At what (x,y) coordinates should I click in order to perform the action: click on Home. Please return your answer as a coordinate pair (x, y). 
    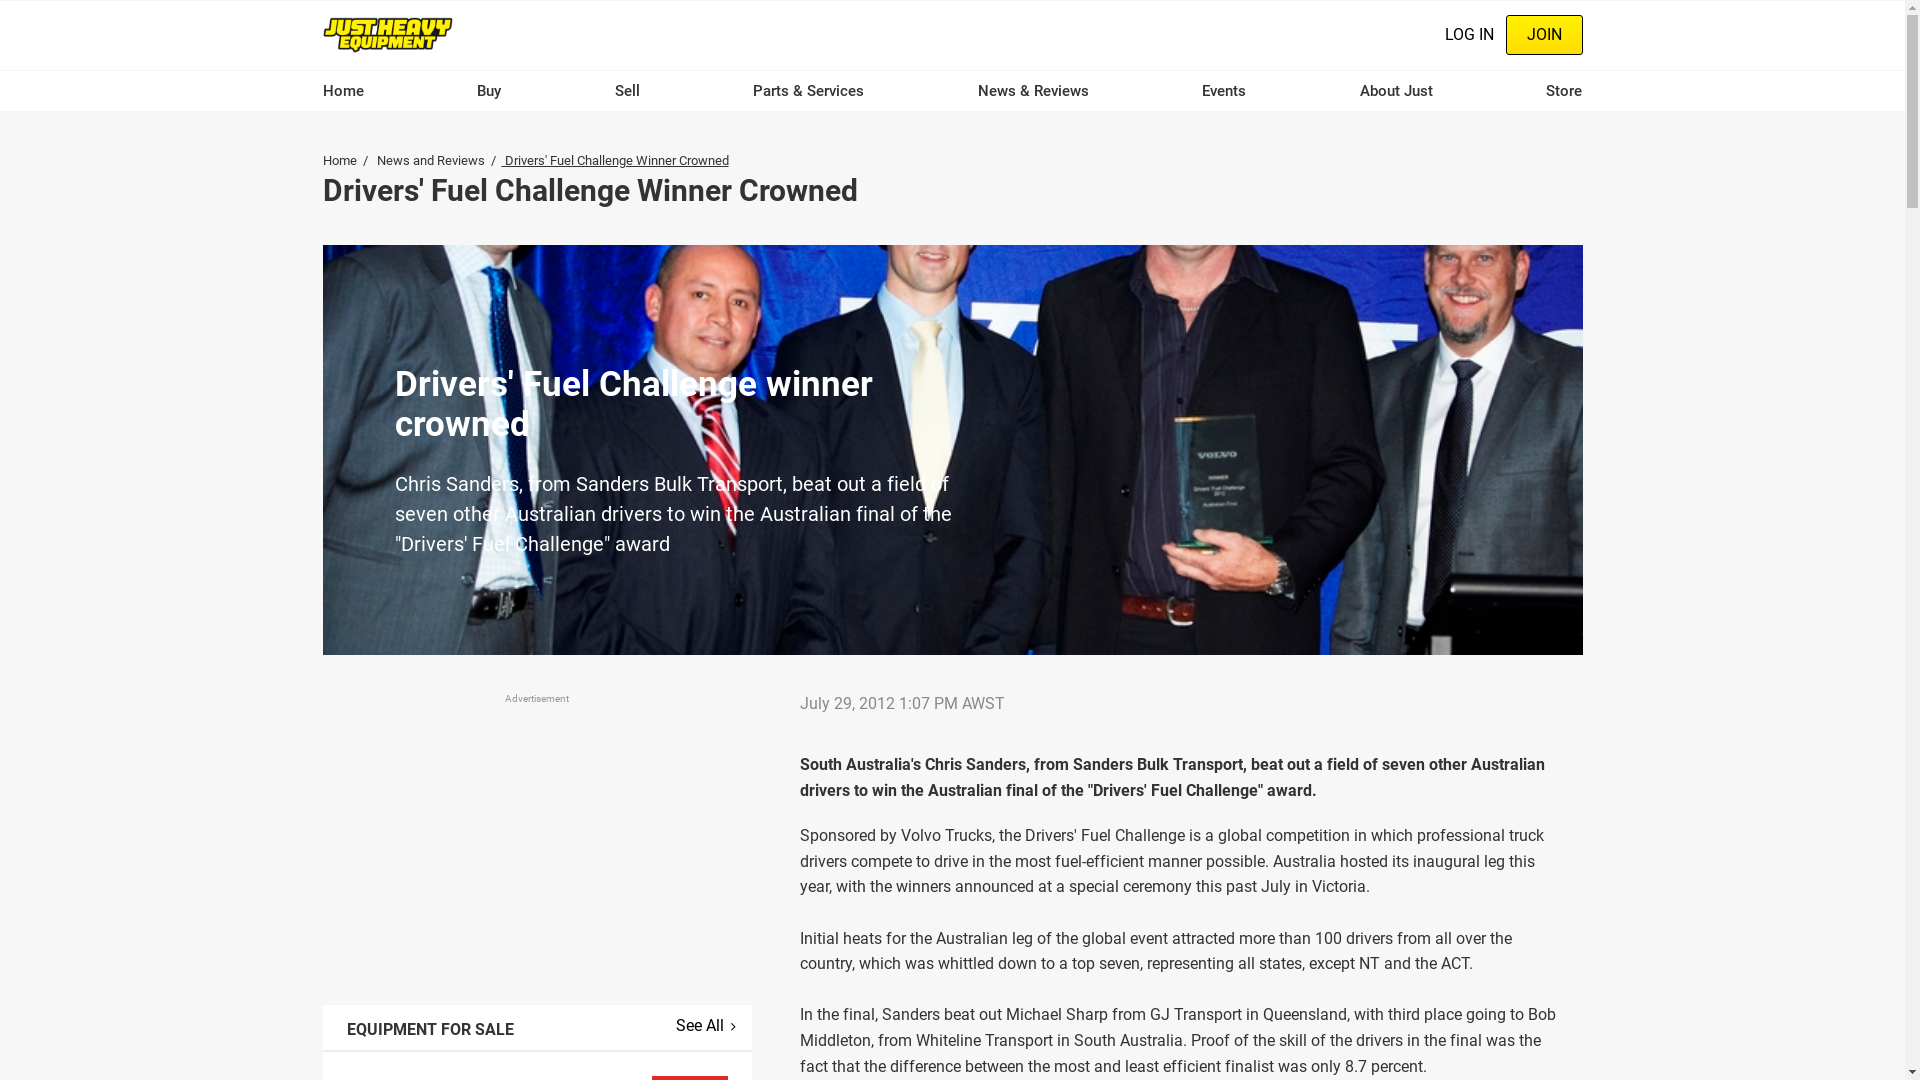
    Looking at the image, I should click on (339, 160).